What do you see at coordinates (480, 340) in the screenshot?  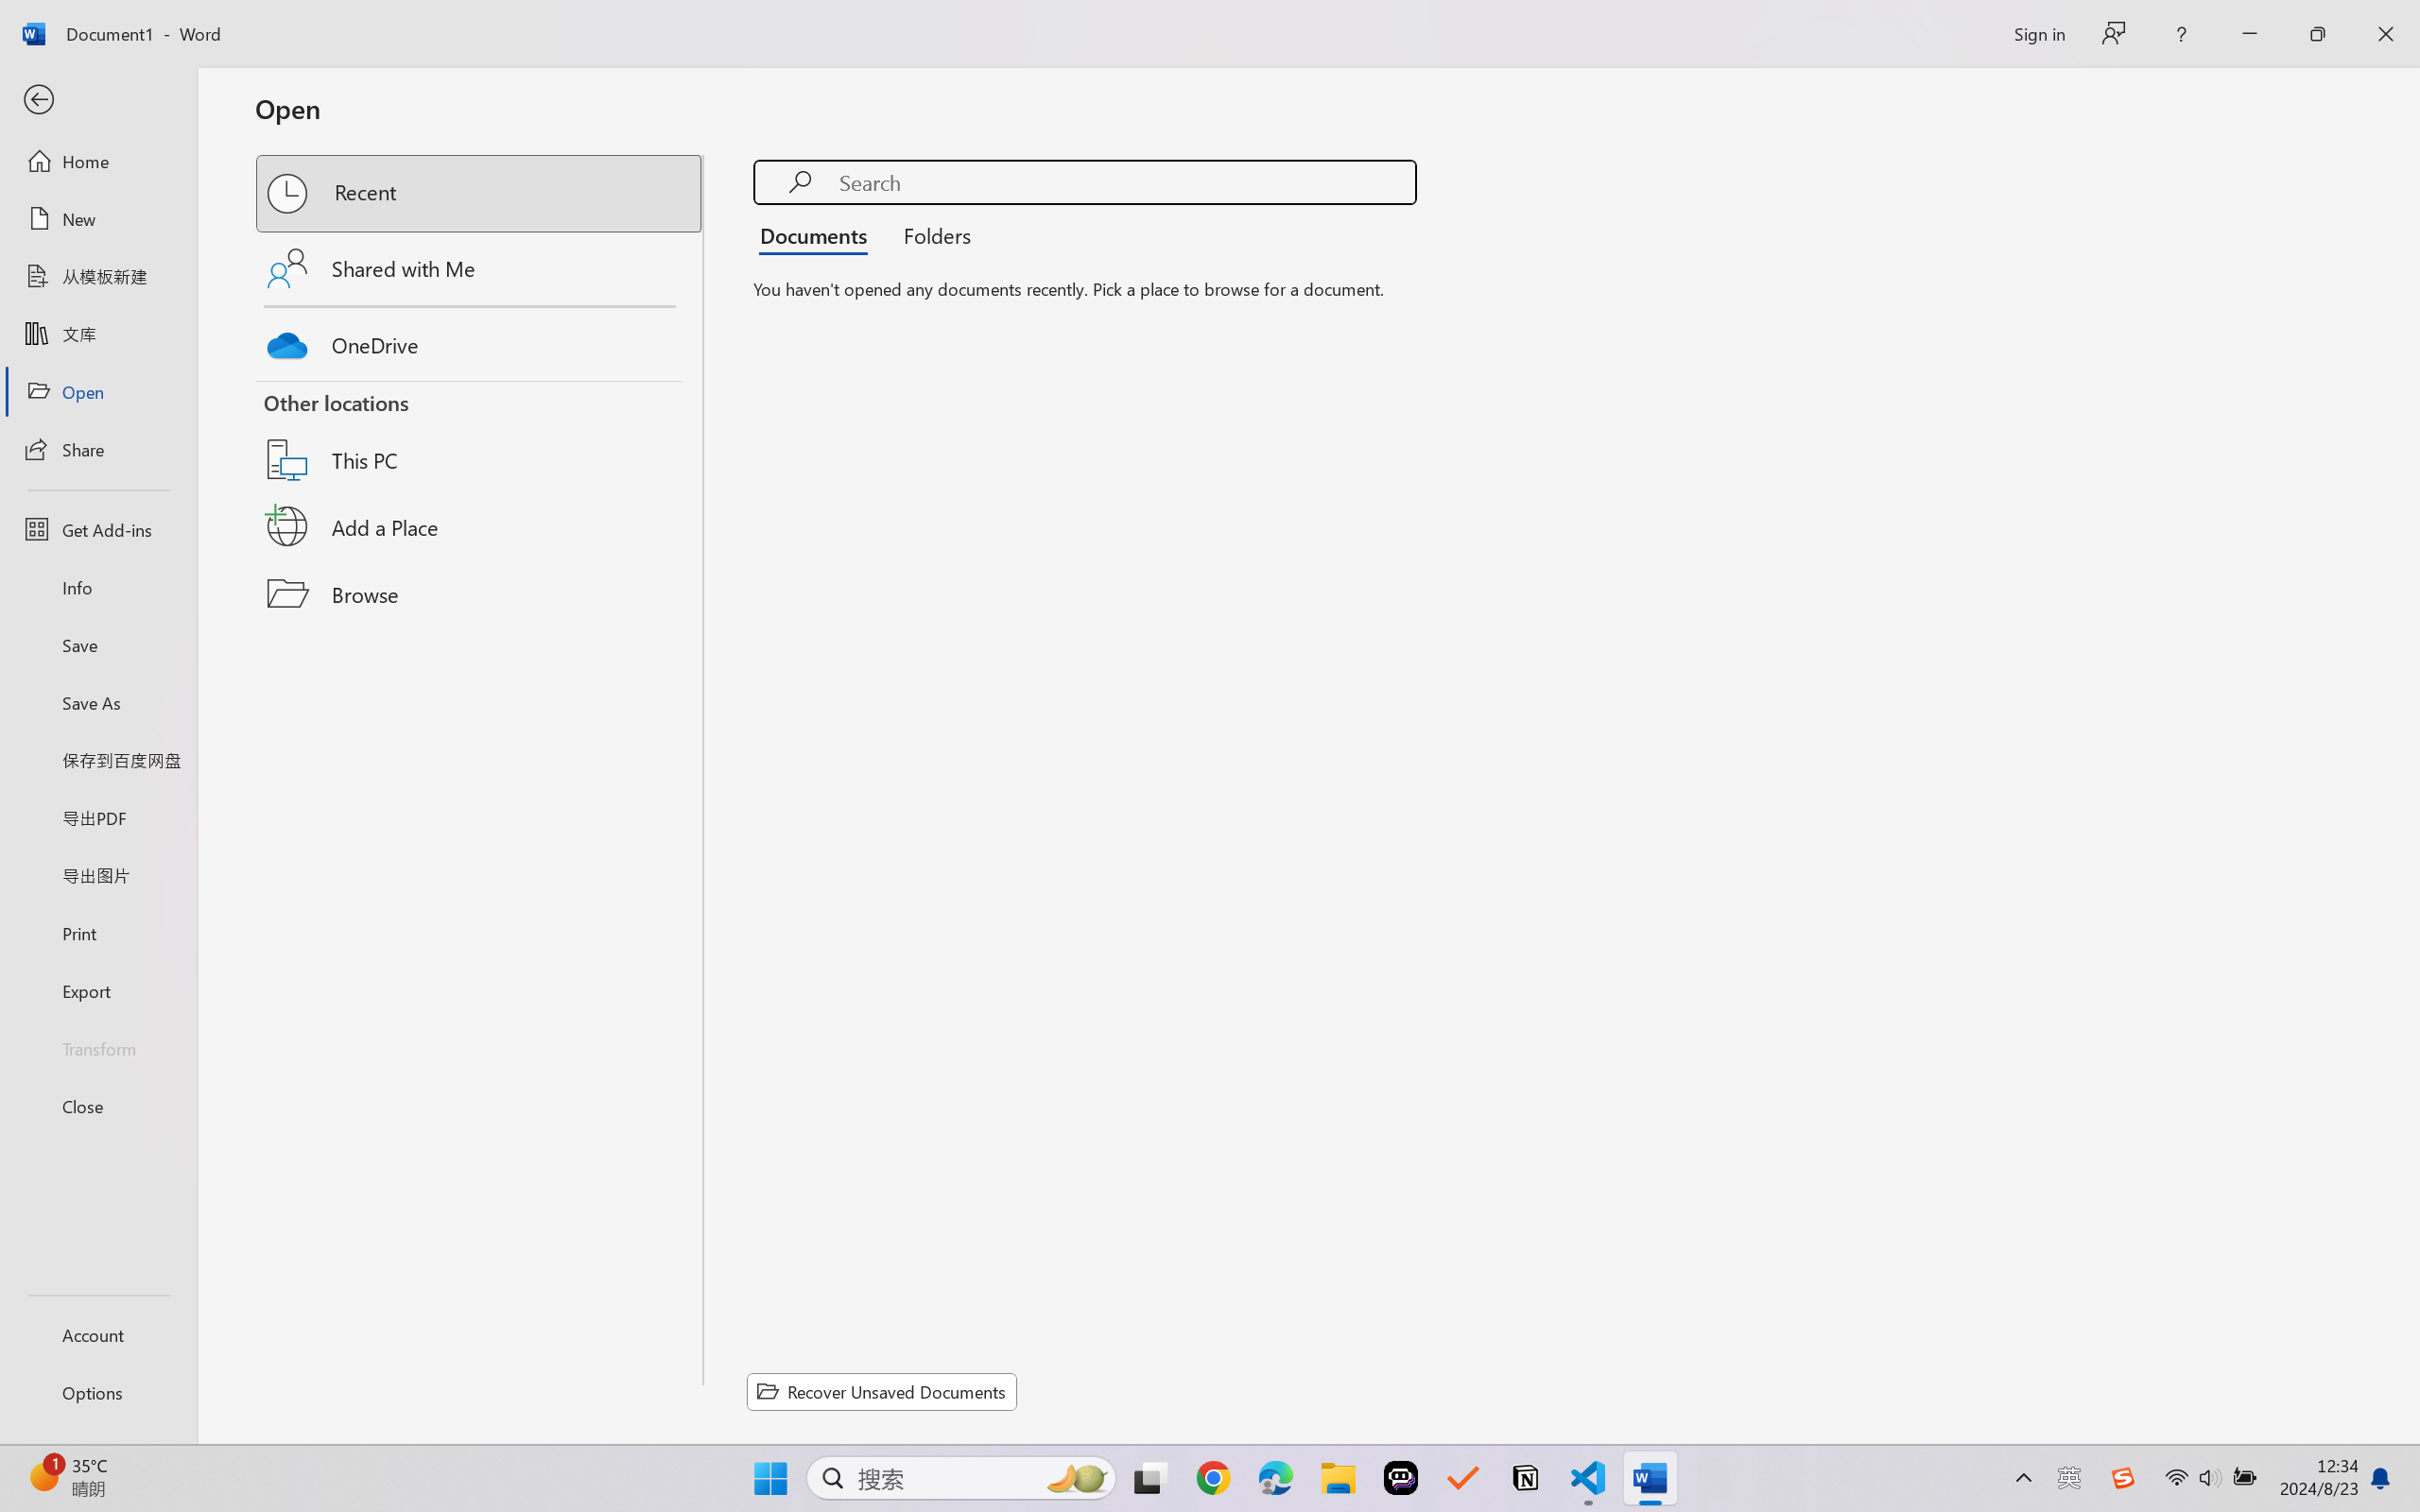 I see `OneDrive` at bounding box center [480, 340].